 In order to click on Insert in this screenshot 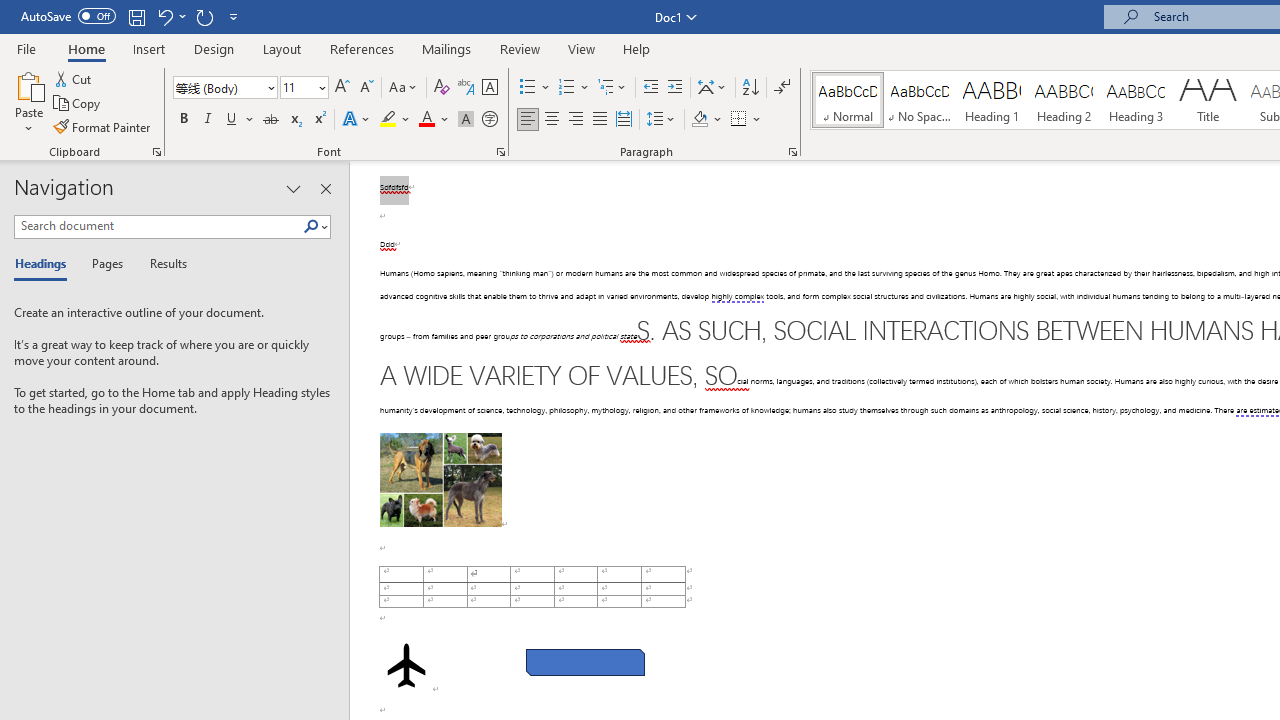, I will do `click(150, 48)`.